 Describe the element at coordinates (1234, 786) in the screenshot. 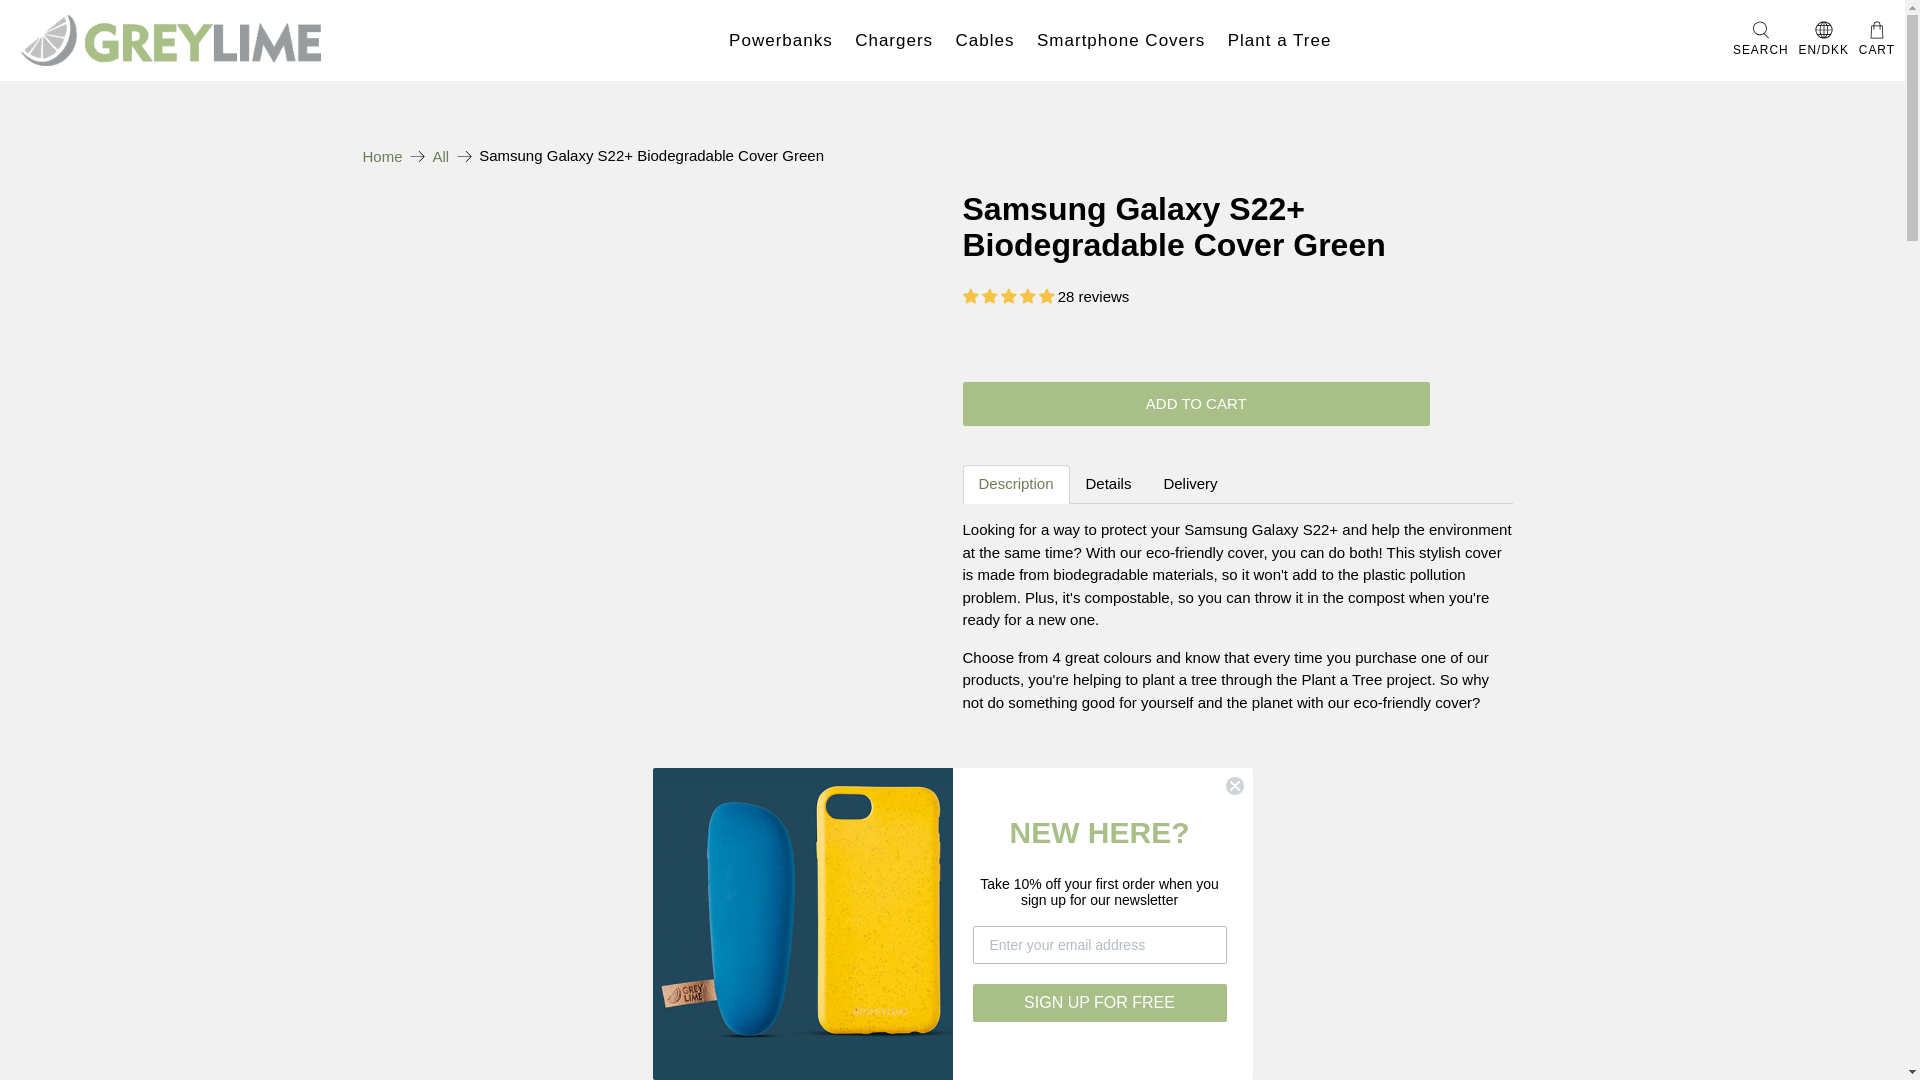

I see `Close dialog 2` at that location.